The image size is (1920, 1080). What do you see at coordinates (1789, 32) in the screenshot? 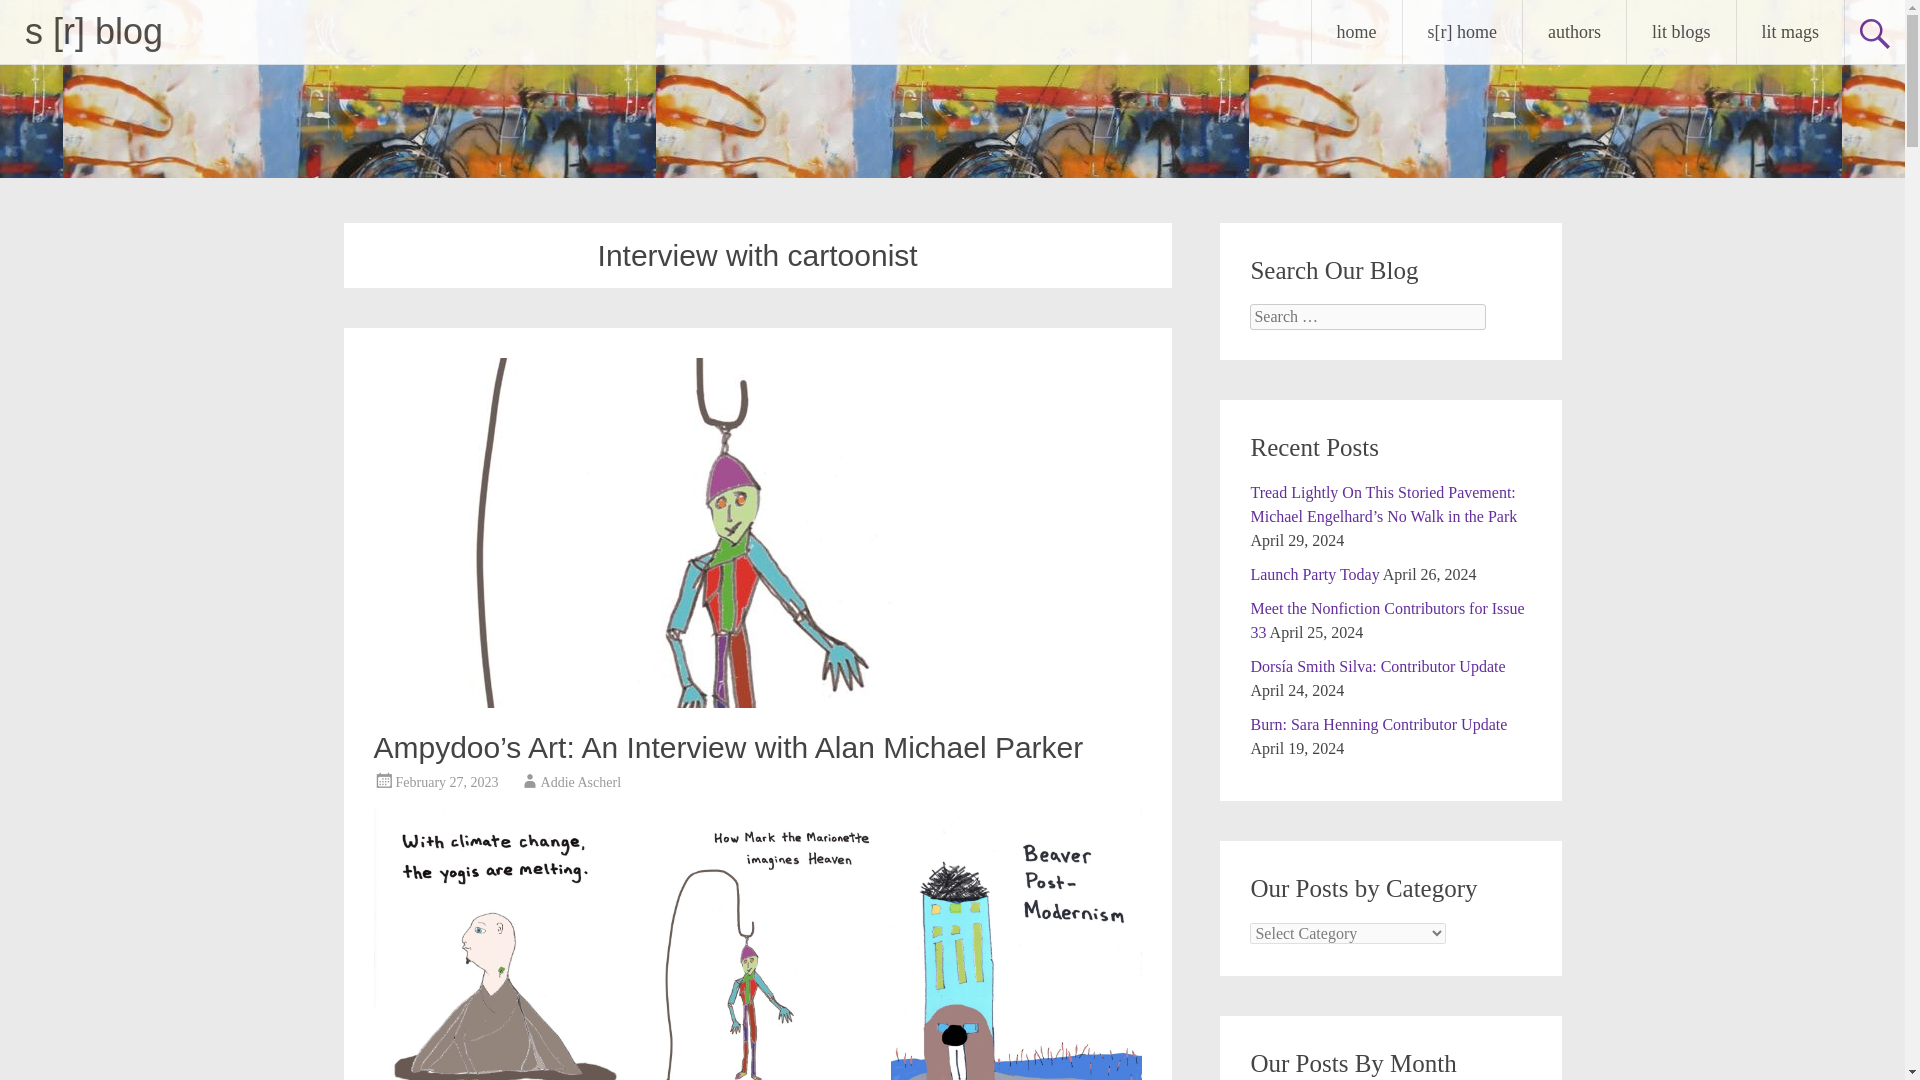
I see `lit mags` at bounding box center [1789, 32].